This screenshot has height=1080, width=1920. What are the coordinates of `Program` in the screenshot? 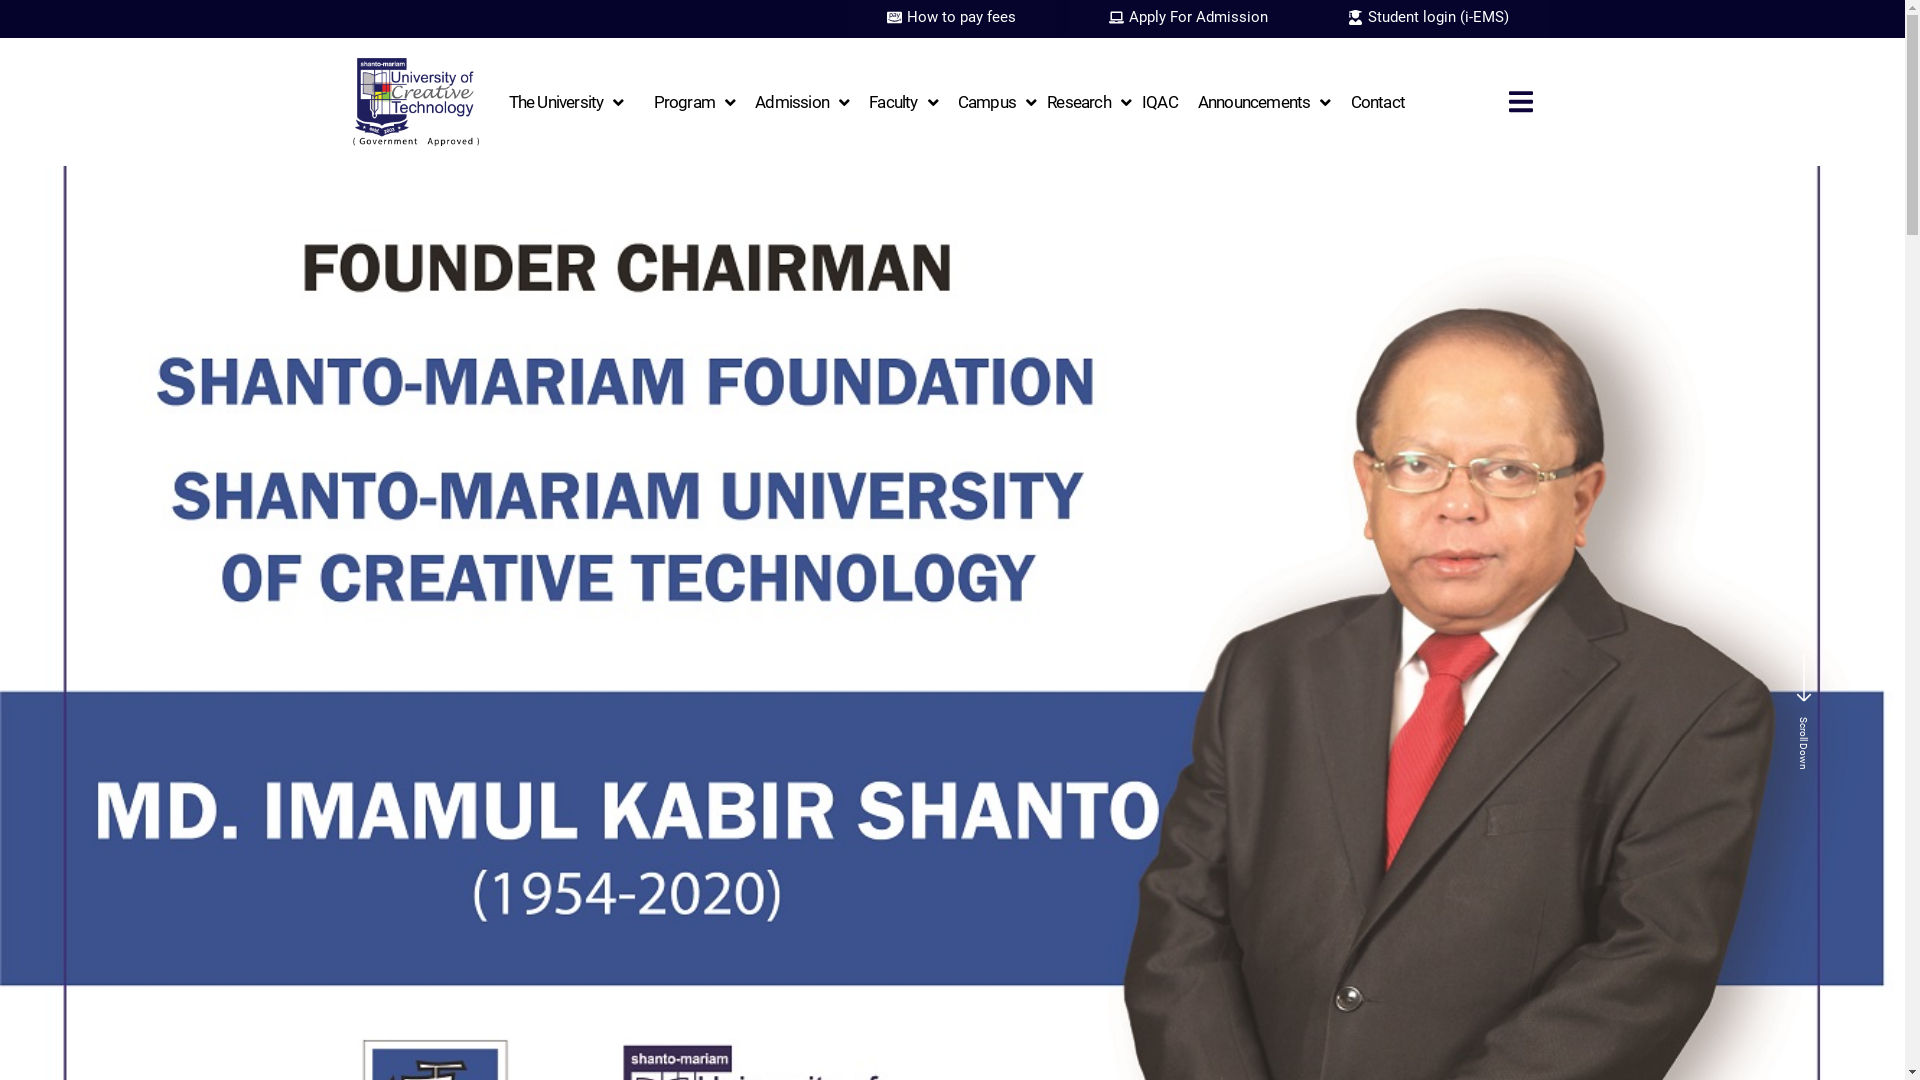 It's located at (695, 102).